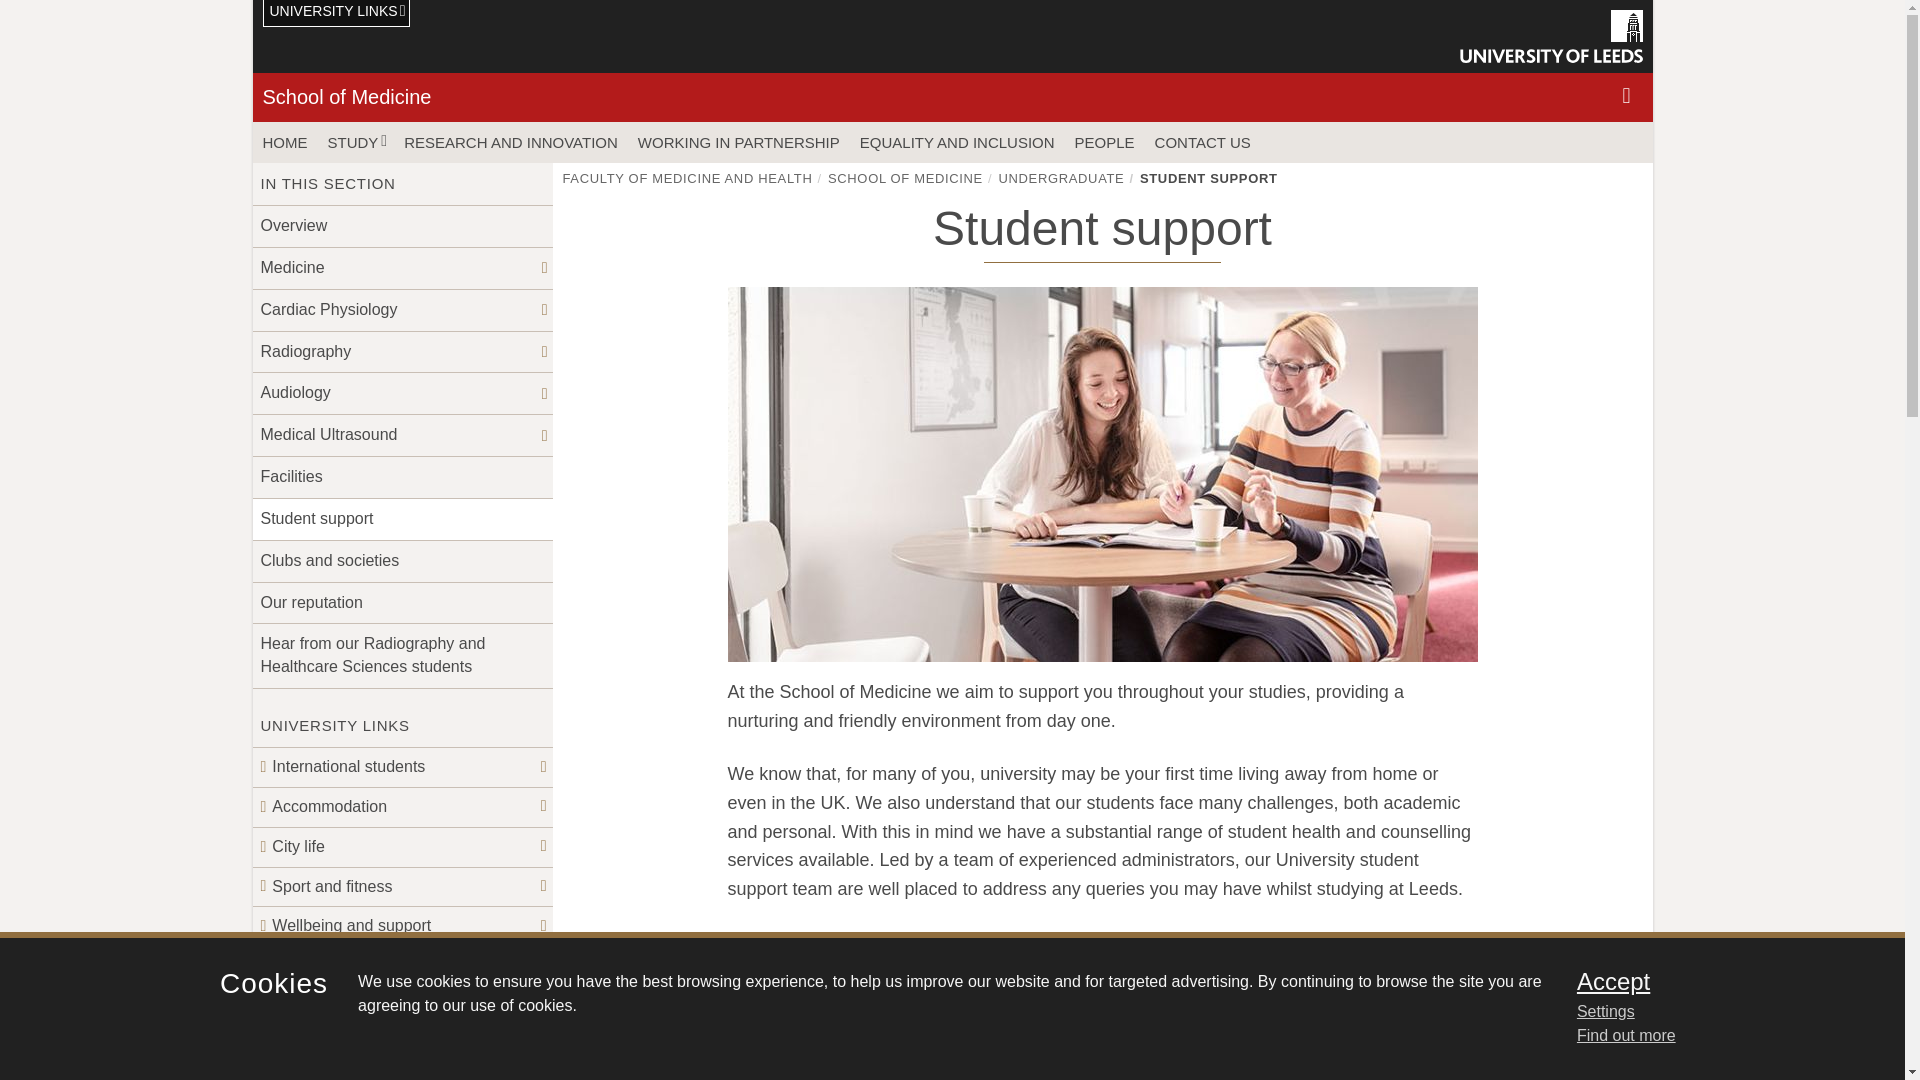 Image resolution: width=1920 pixels, height=1080 pixels. Describe the element at coordinates (1626, 1036) in the screenshot. I see `Find out more` at that location.